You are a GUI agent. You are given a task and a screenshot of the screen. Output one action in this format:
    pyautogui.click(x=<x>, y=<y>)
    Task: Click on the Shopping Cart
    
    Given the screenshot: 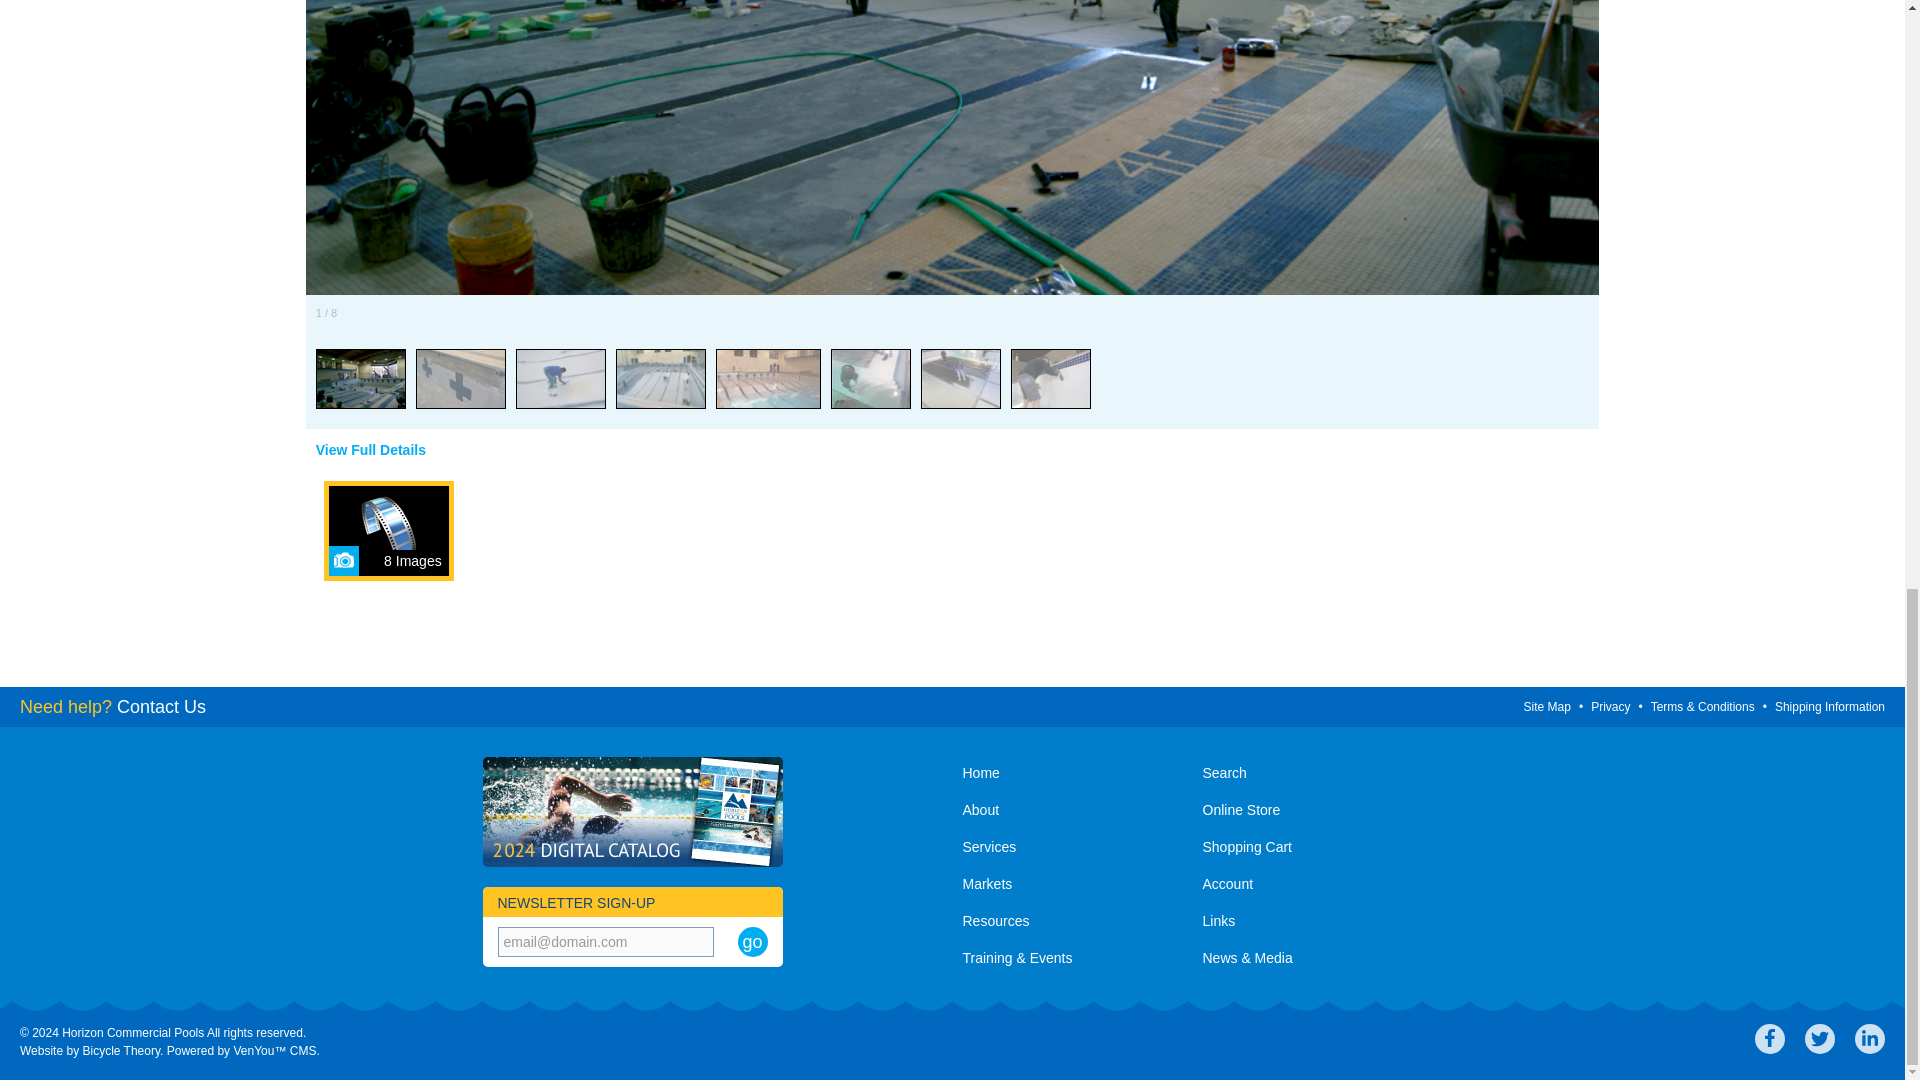 What is the action you would take?
    pyautogui.click(x=1312, y=849)
    